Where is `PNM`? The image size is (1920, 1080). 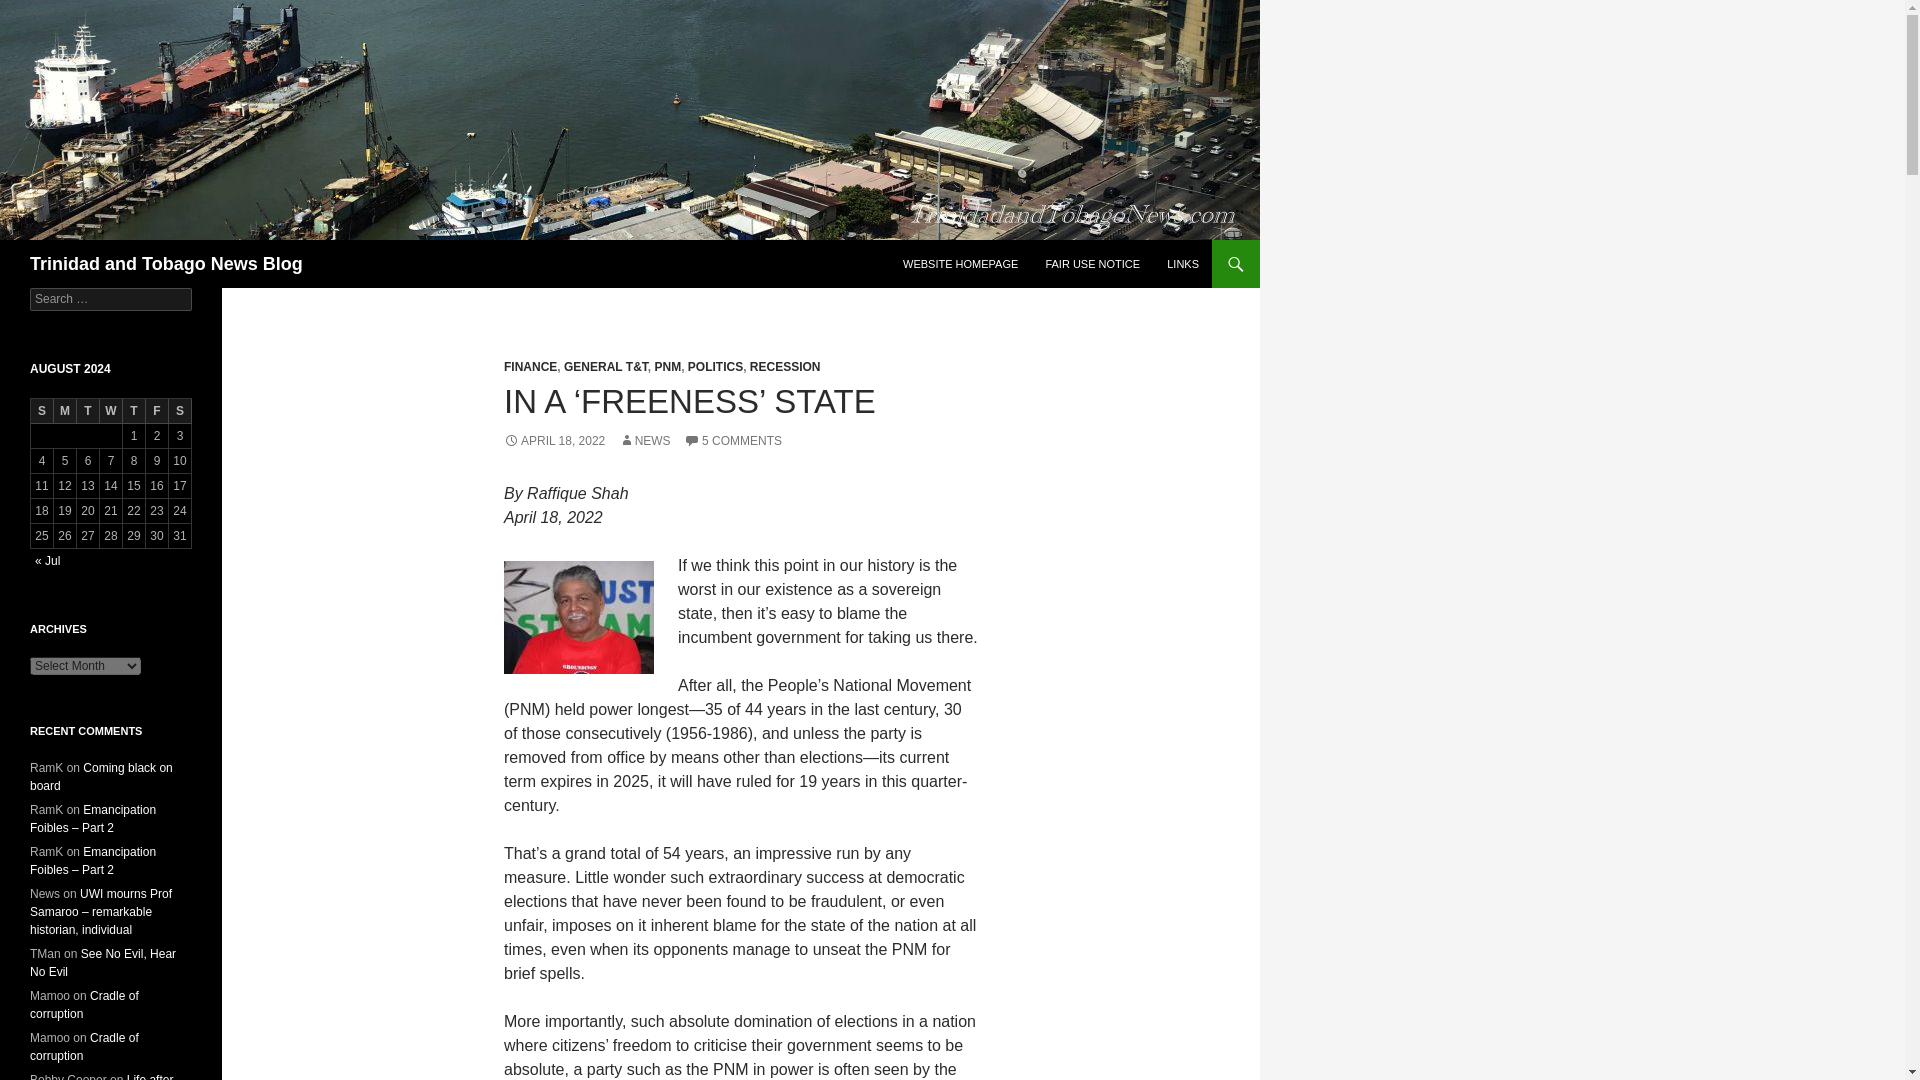
PNM is located at coordinates (668, 366).